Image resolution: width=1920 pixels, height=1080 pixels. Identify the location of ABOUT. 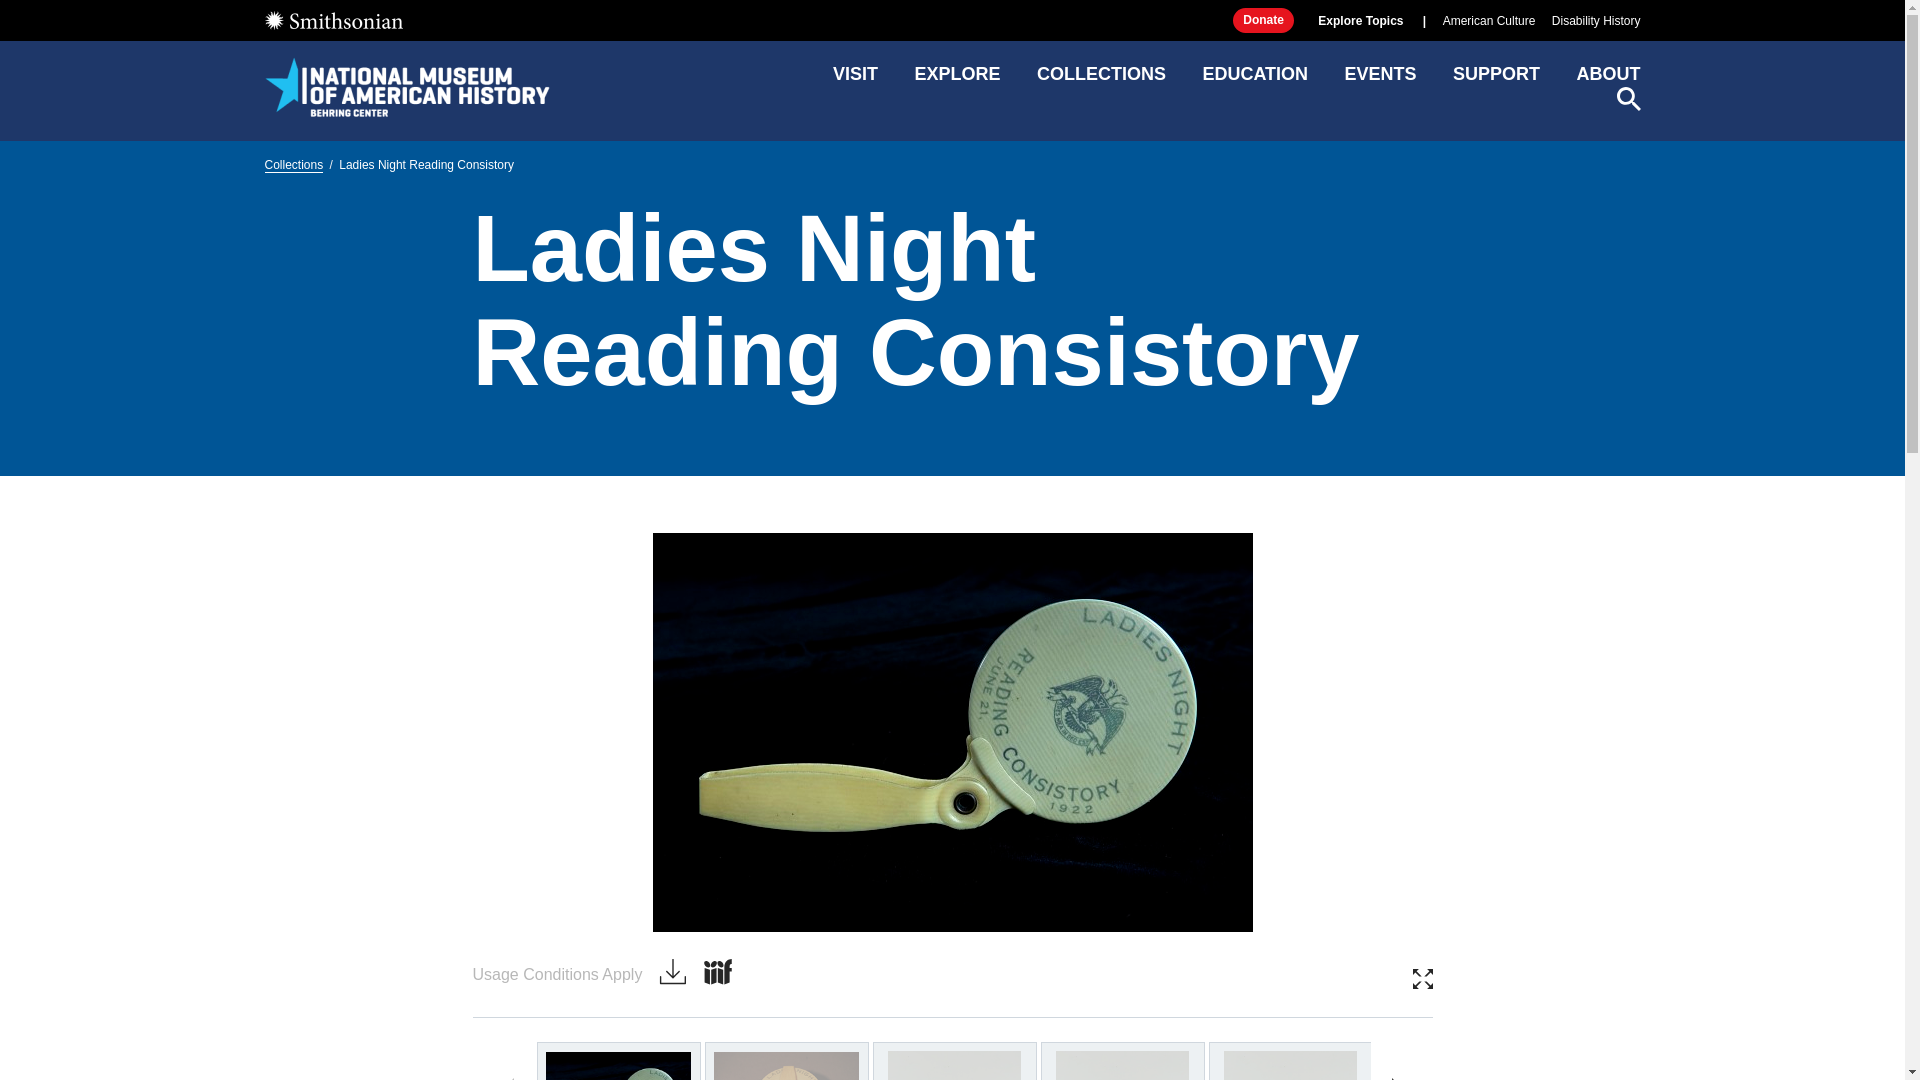
(1608, 80).